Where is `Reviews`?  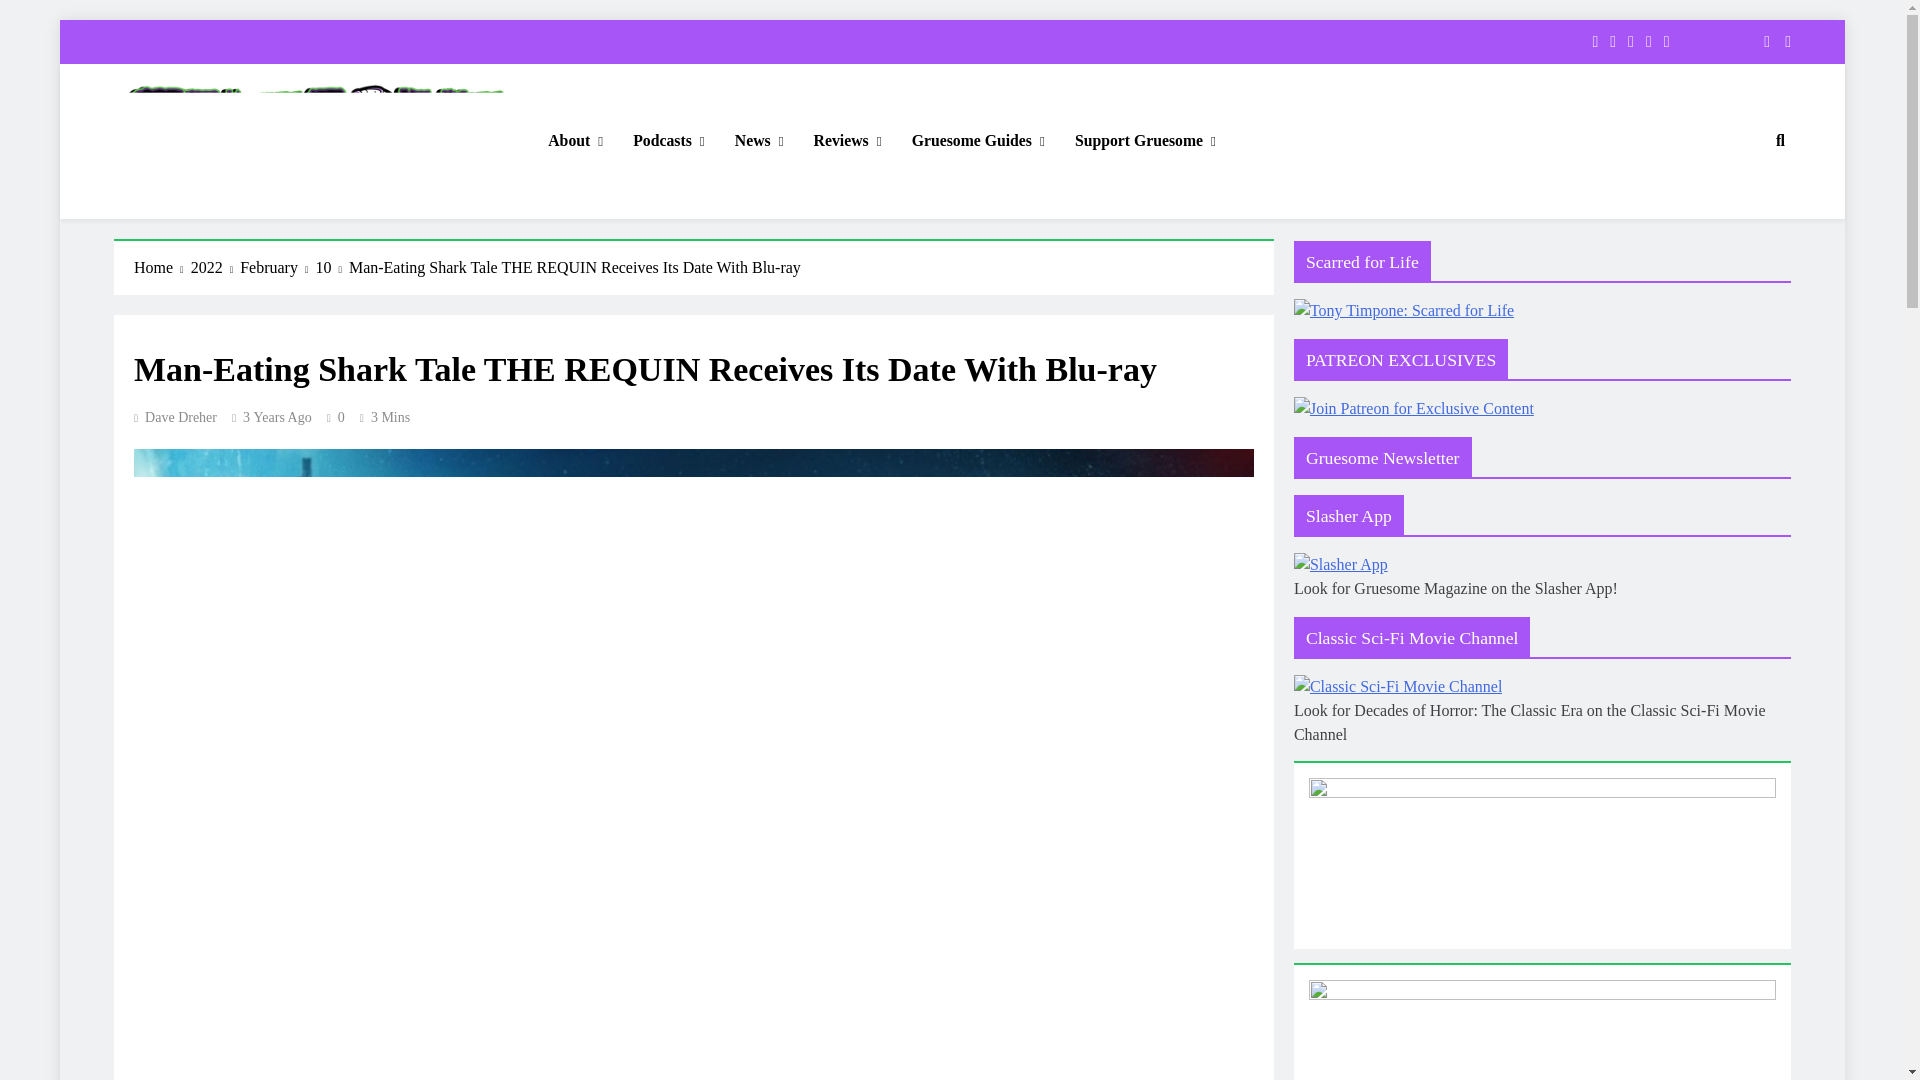
Reviews is located at coordinates (847, 141).